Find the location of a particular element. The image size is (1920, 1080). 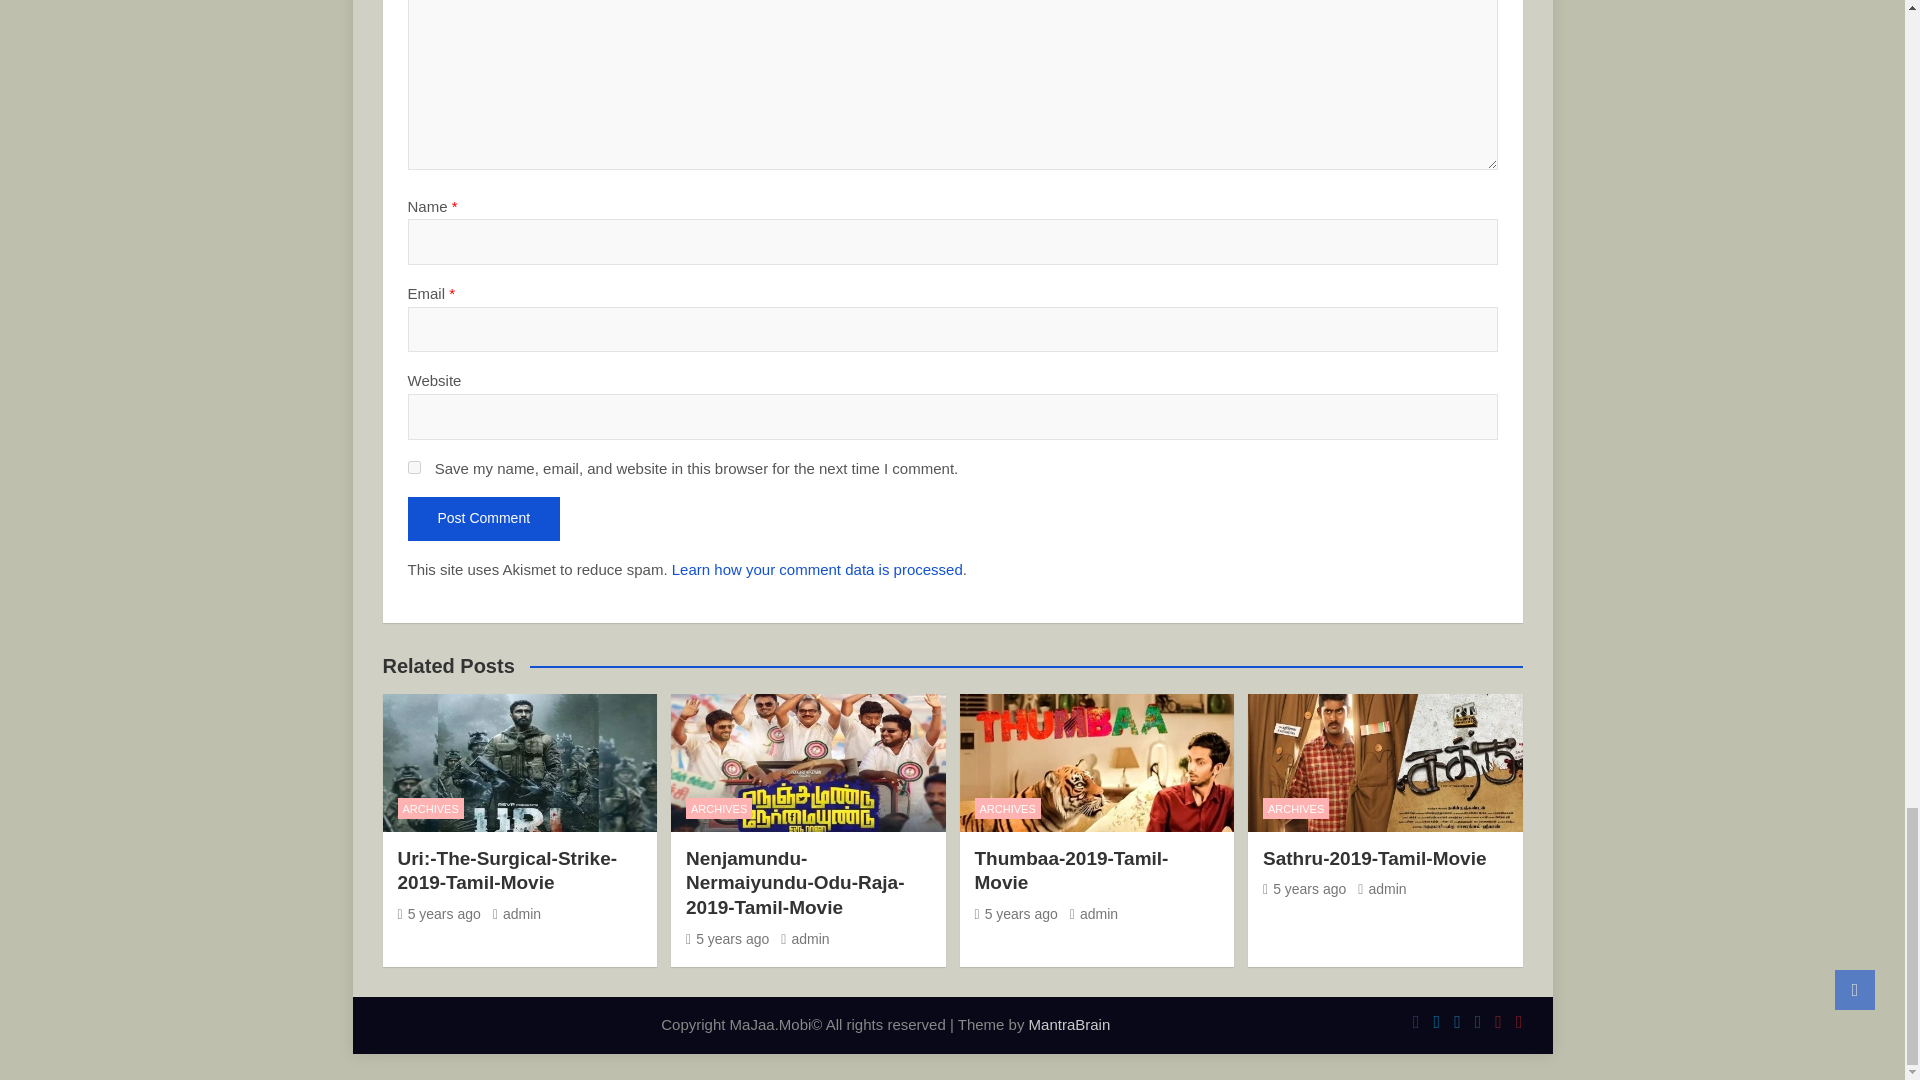

Sathru-2019-Tamil-Movie is located at coordinates (1304, 889).